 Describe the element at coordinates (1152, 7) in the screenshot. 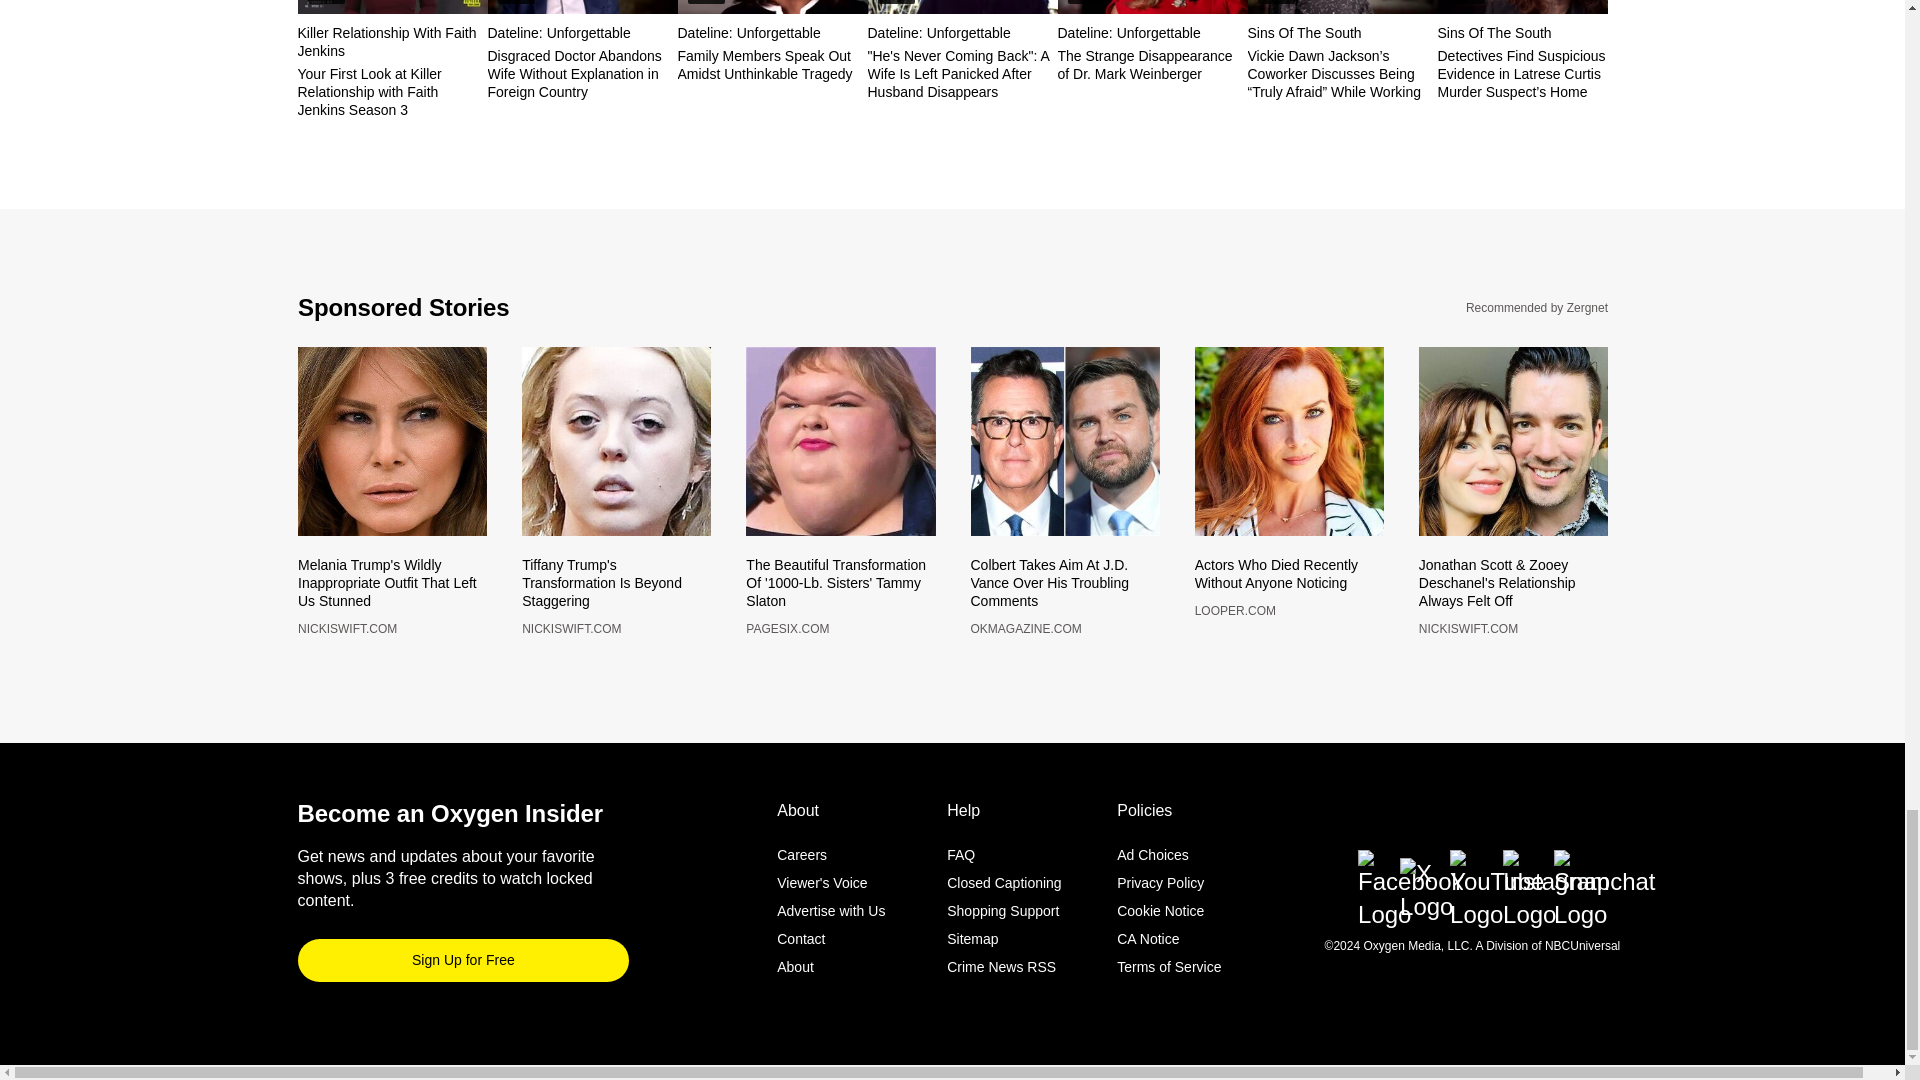

I see `The Strange Disappearance of Dr. Mark Weinberger` at that location.